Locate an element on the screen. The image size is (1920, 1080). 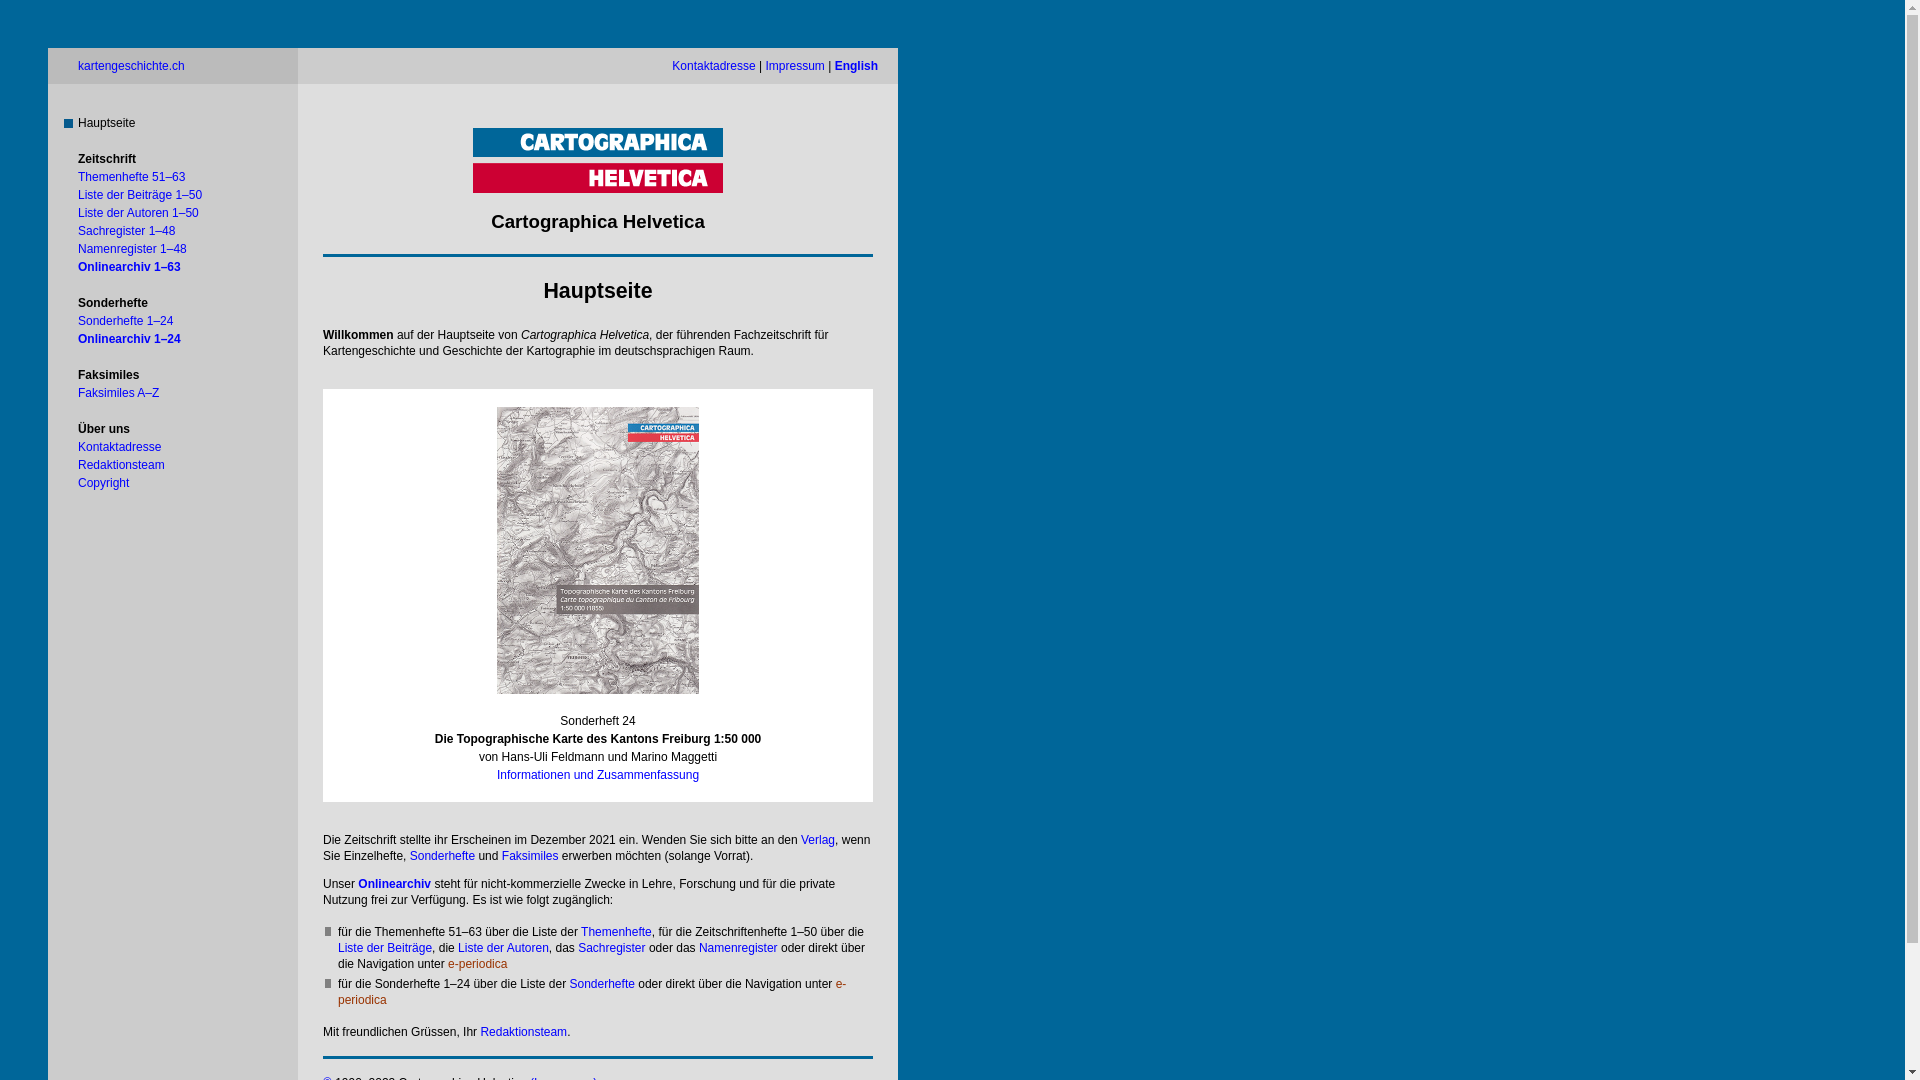
Copyright is located at coordinates (104, 483).